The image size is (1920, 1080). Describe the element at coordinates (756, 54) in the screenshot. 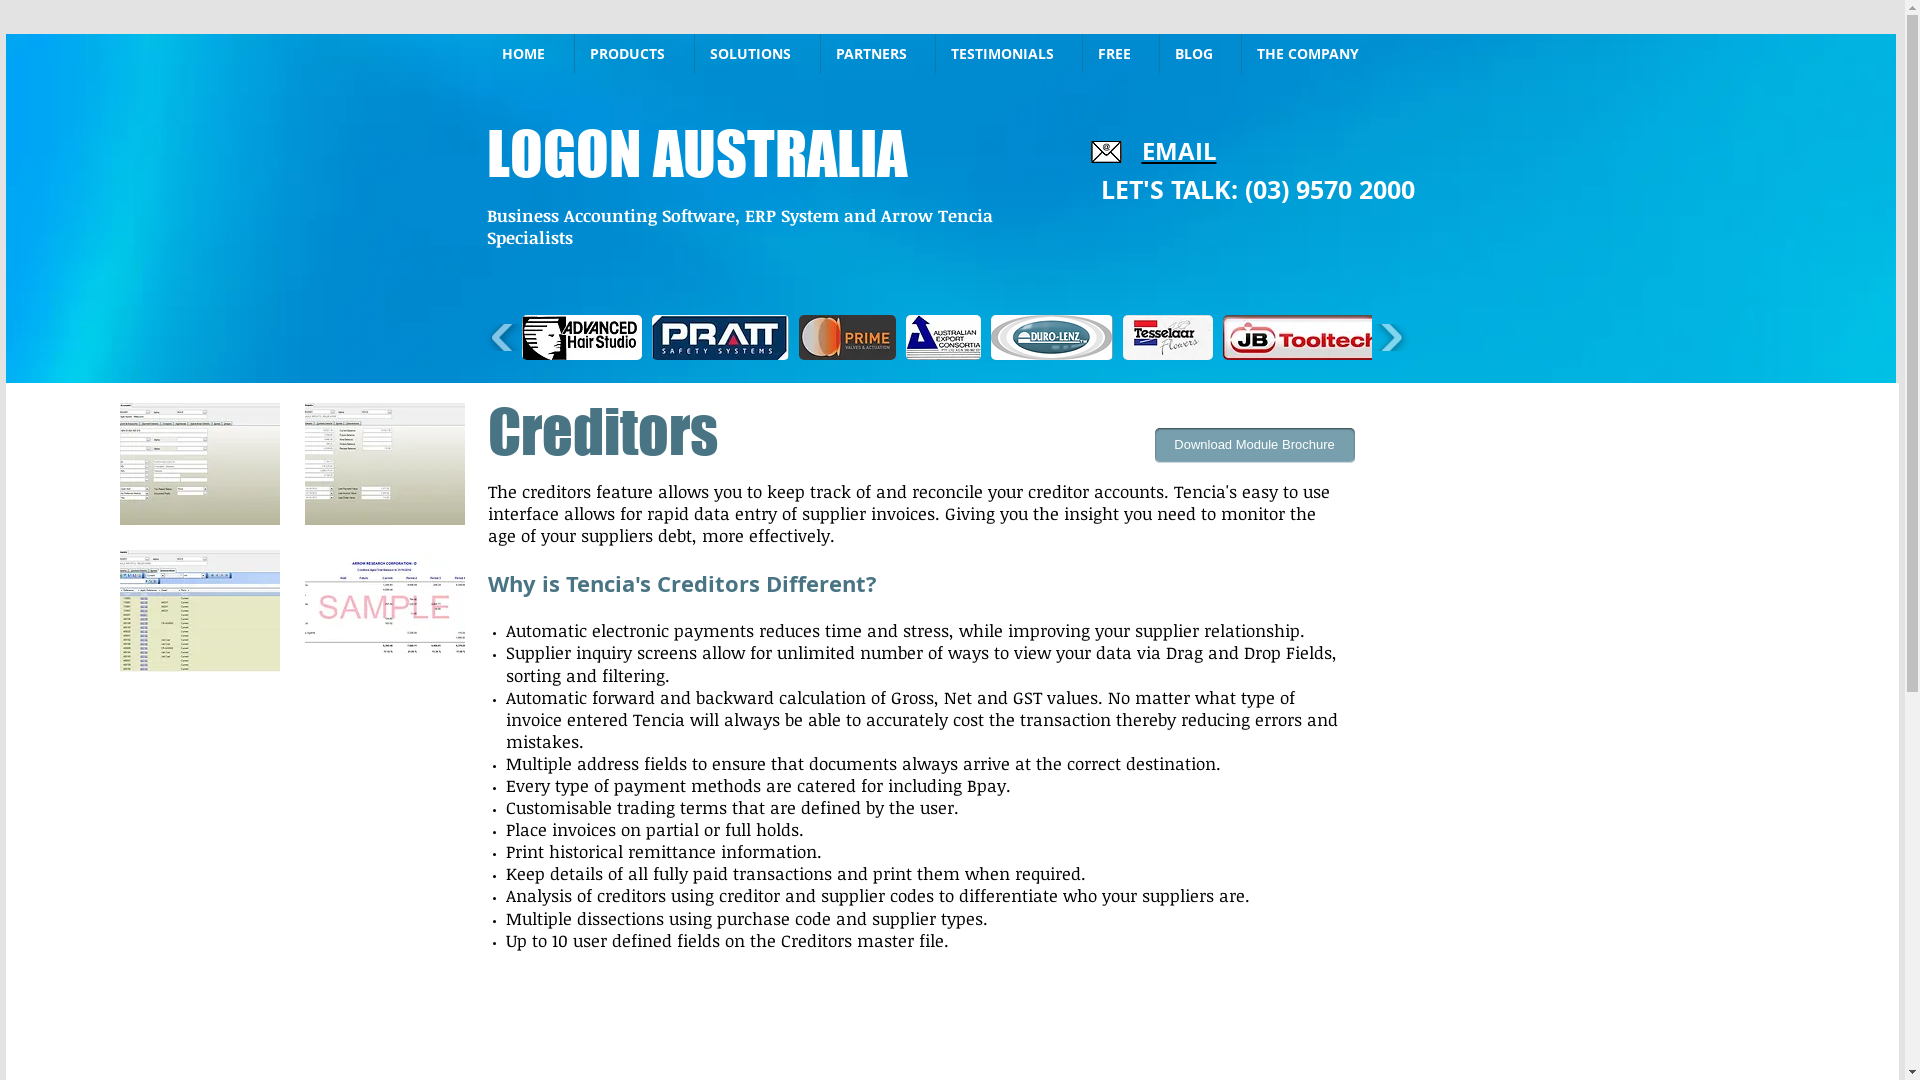

I see `SOLUTIONS` at that location.